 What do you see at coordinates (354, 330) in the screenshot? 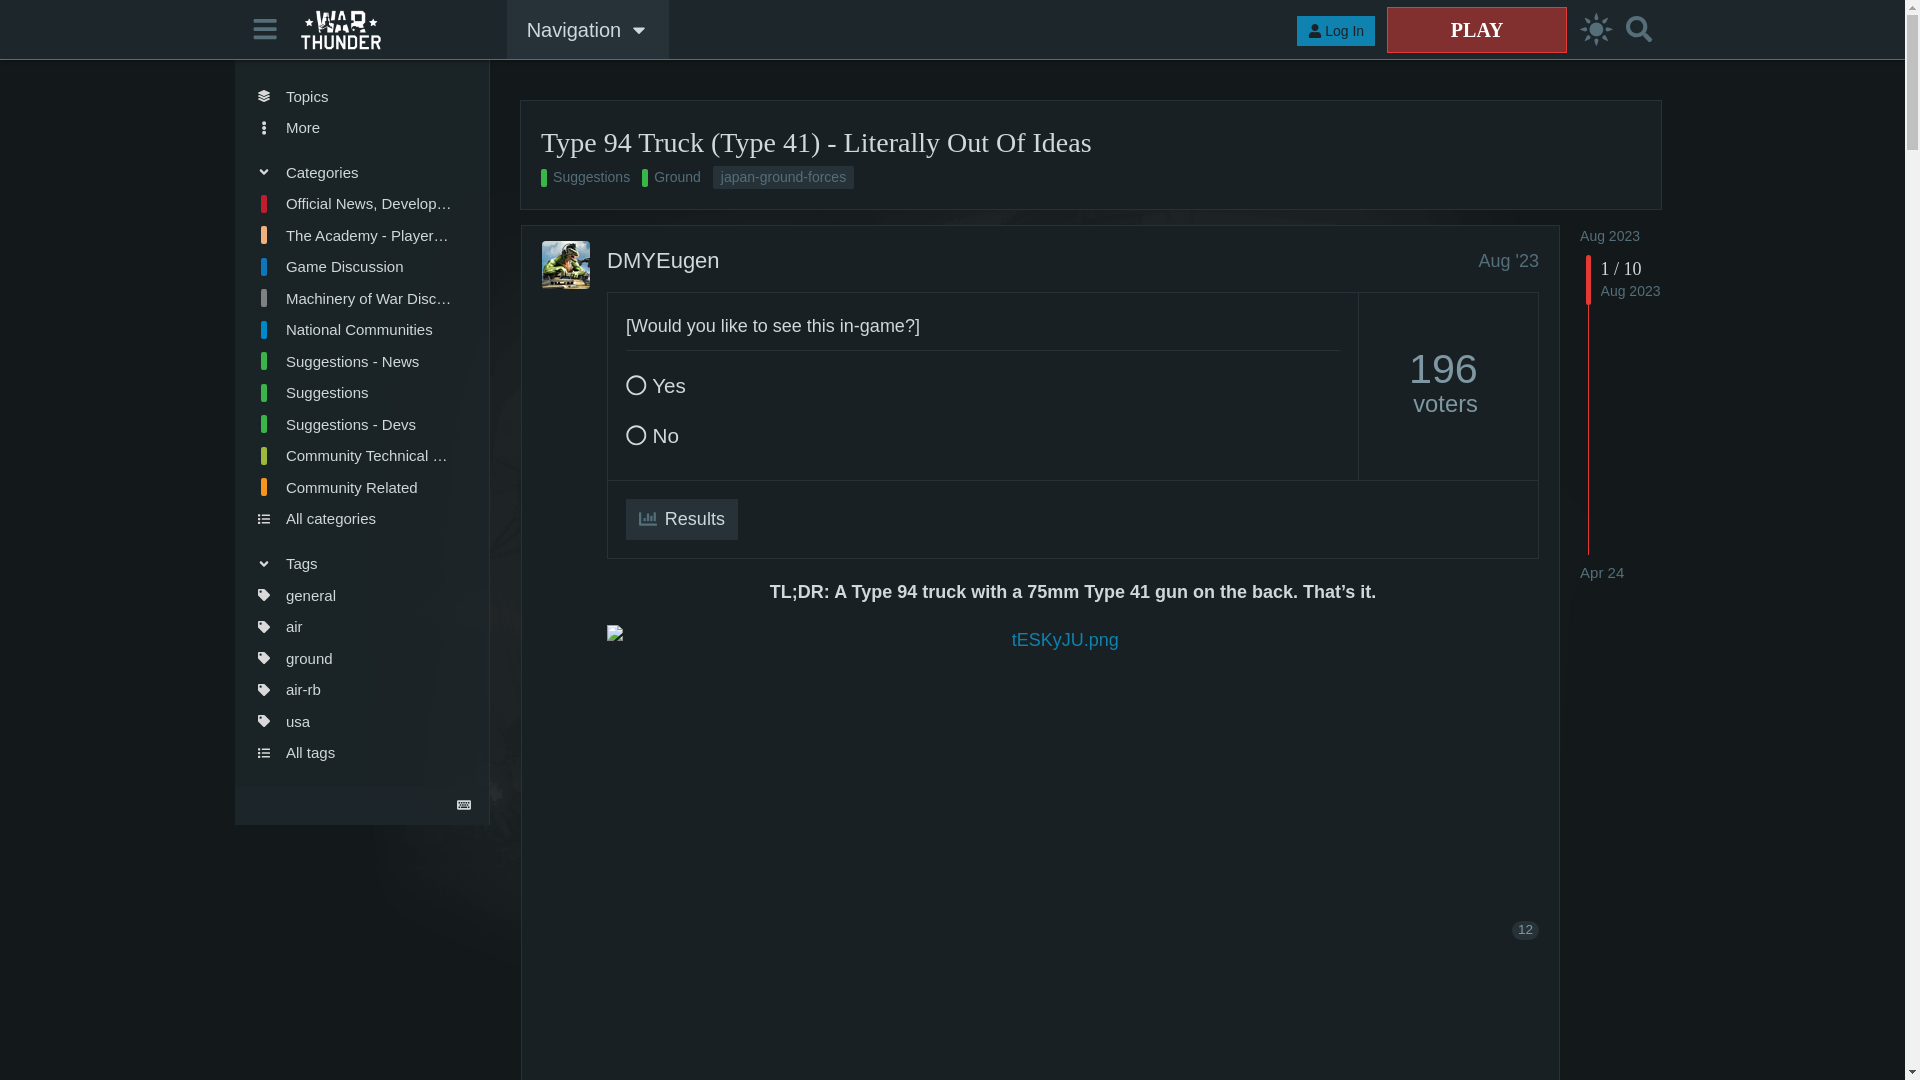
I see `A place where you can discuss in your native language.` at bounding box center [354, 330].